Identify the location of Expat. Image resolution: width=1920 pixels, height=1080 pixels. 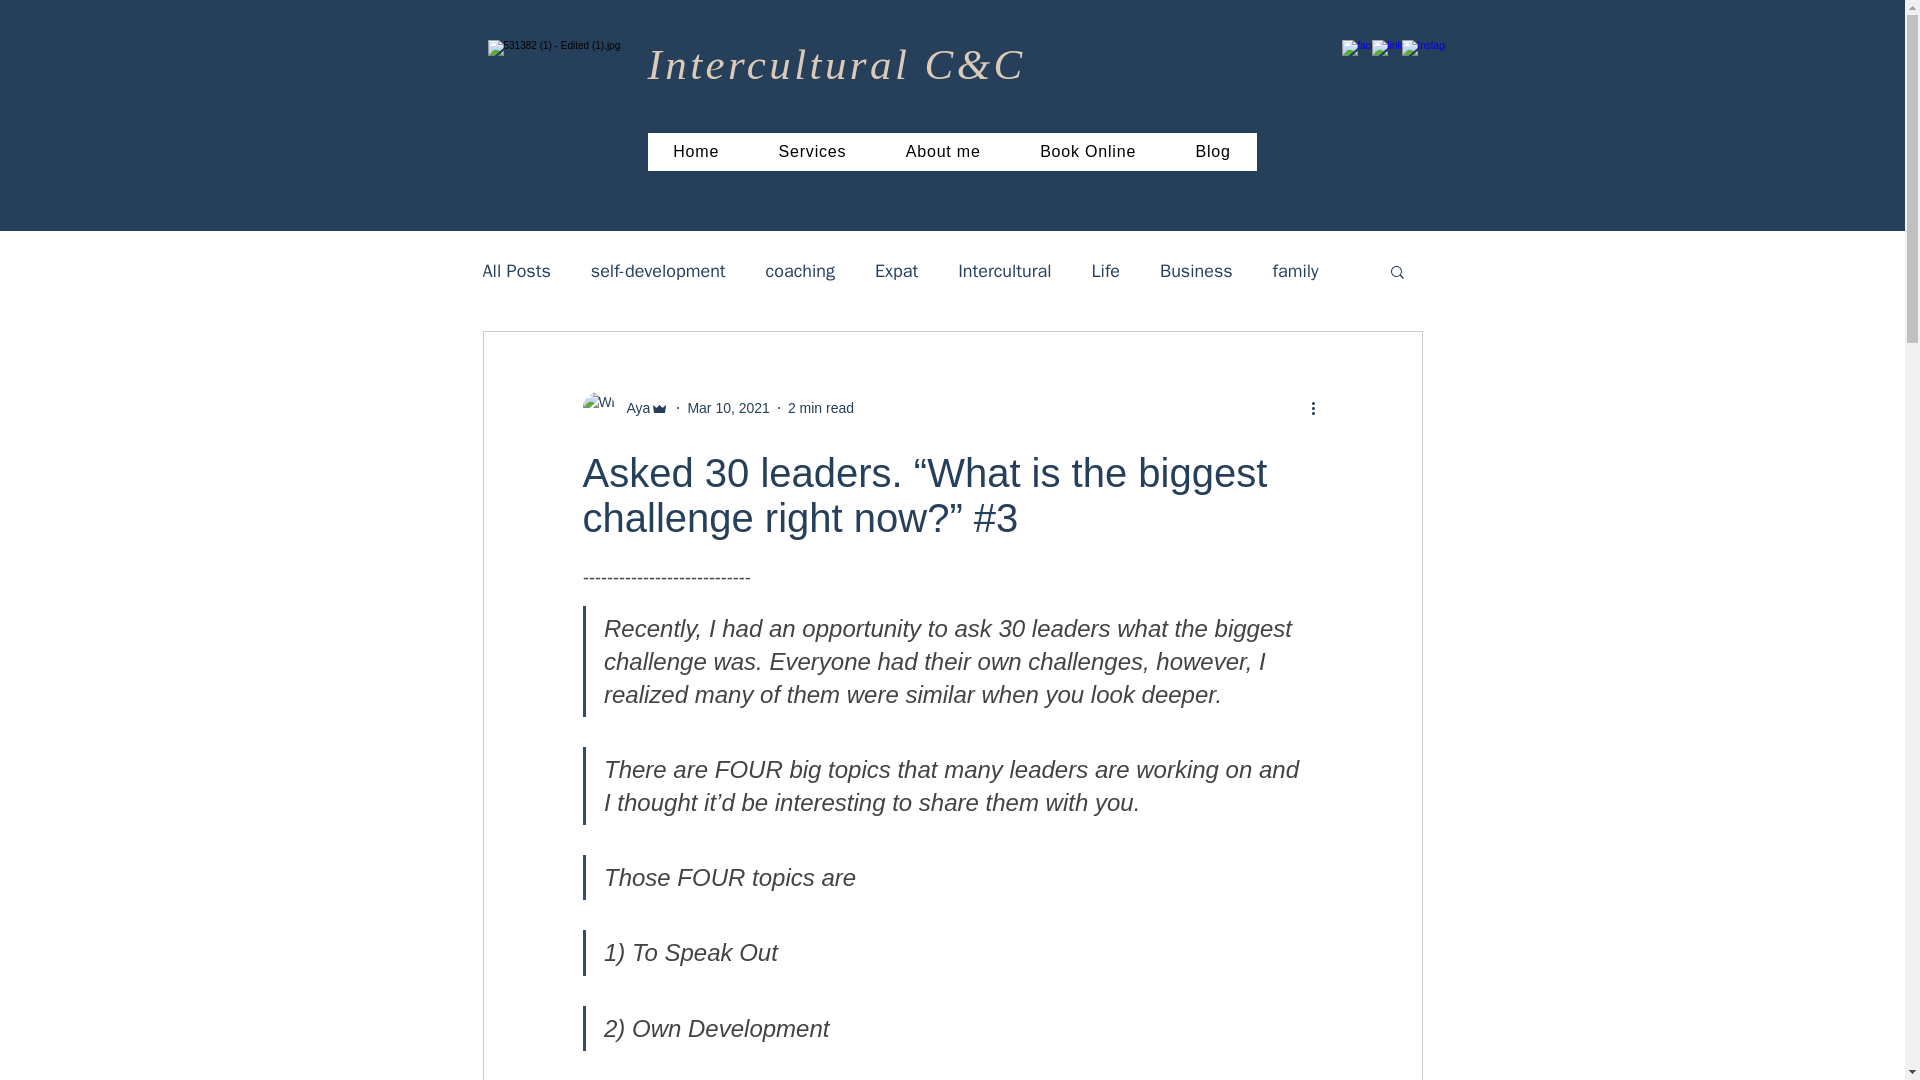
(896, 270).